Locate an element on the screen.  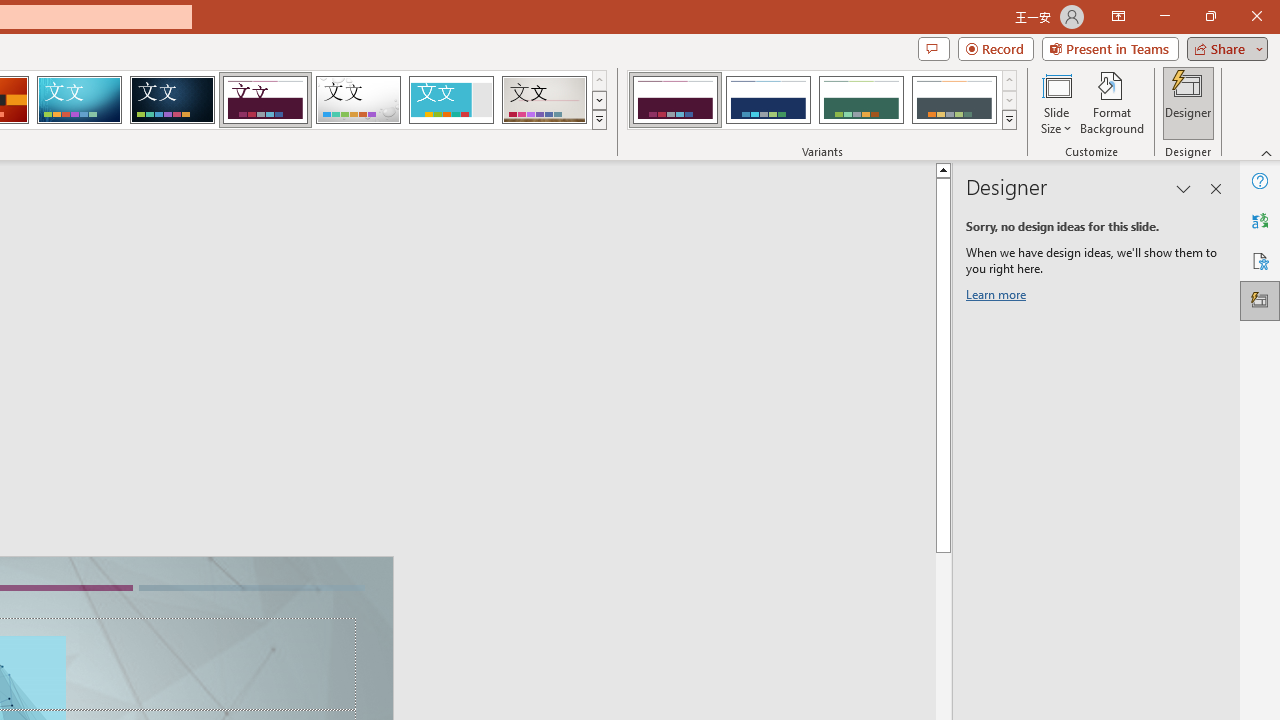
Dividend Variant 3 is located at coordinates (861, 100).